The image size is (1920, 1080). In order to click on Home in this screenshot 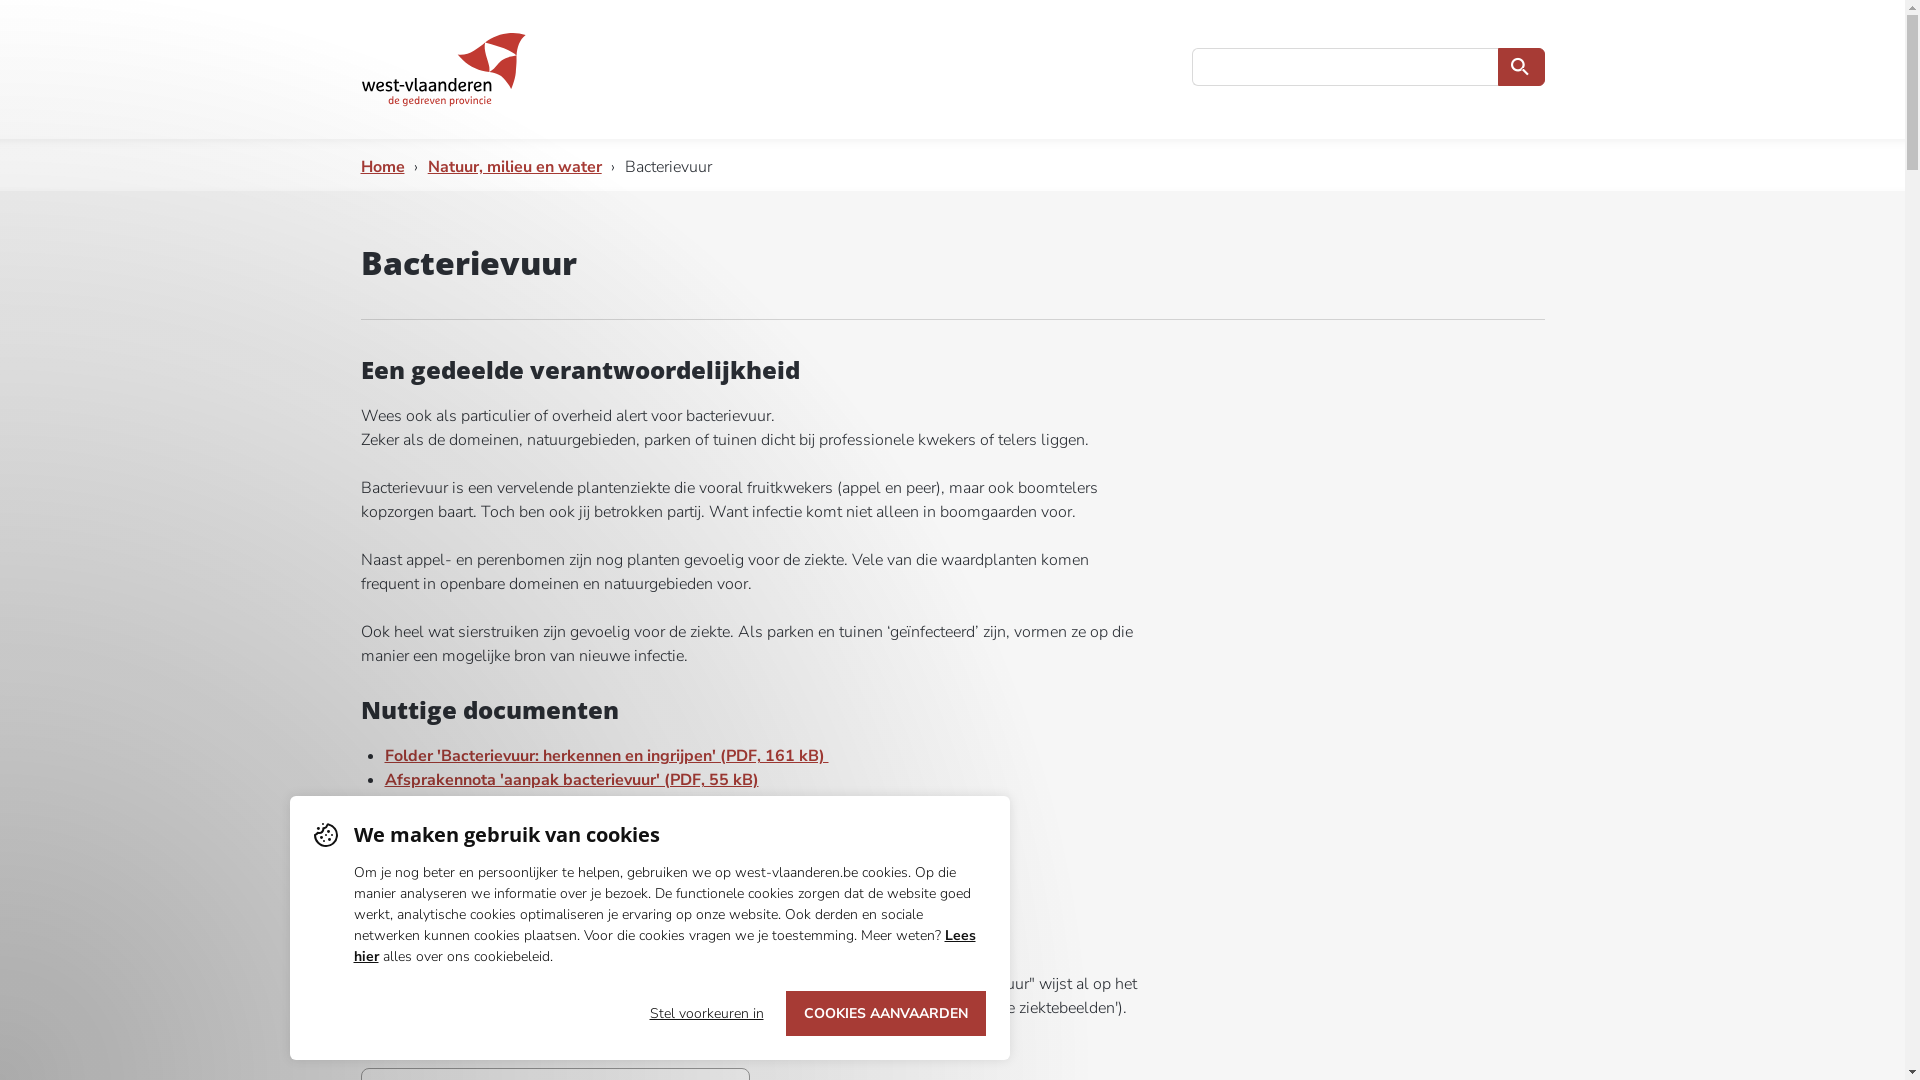, I will do `click(442, 70)`.